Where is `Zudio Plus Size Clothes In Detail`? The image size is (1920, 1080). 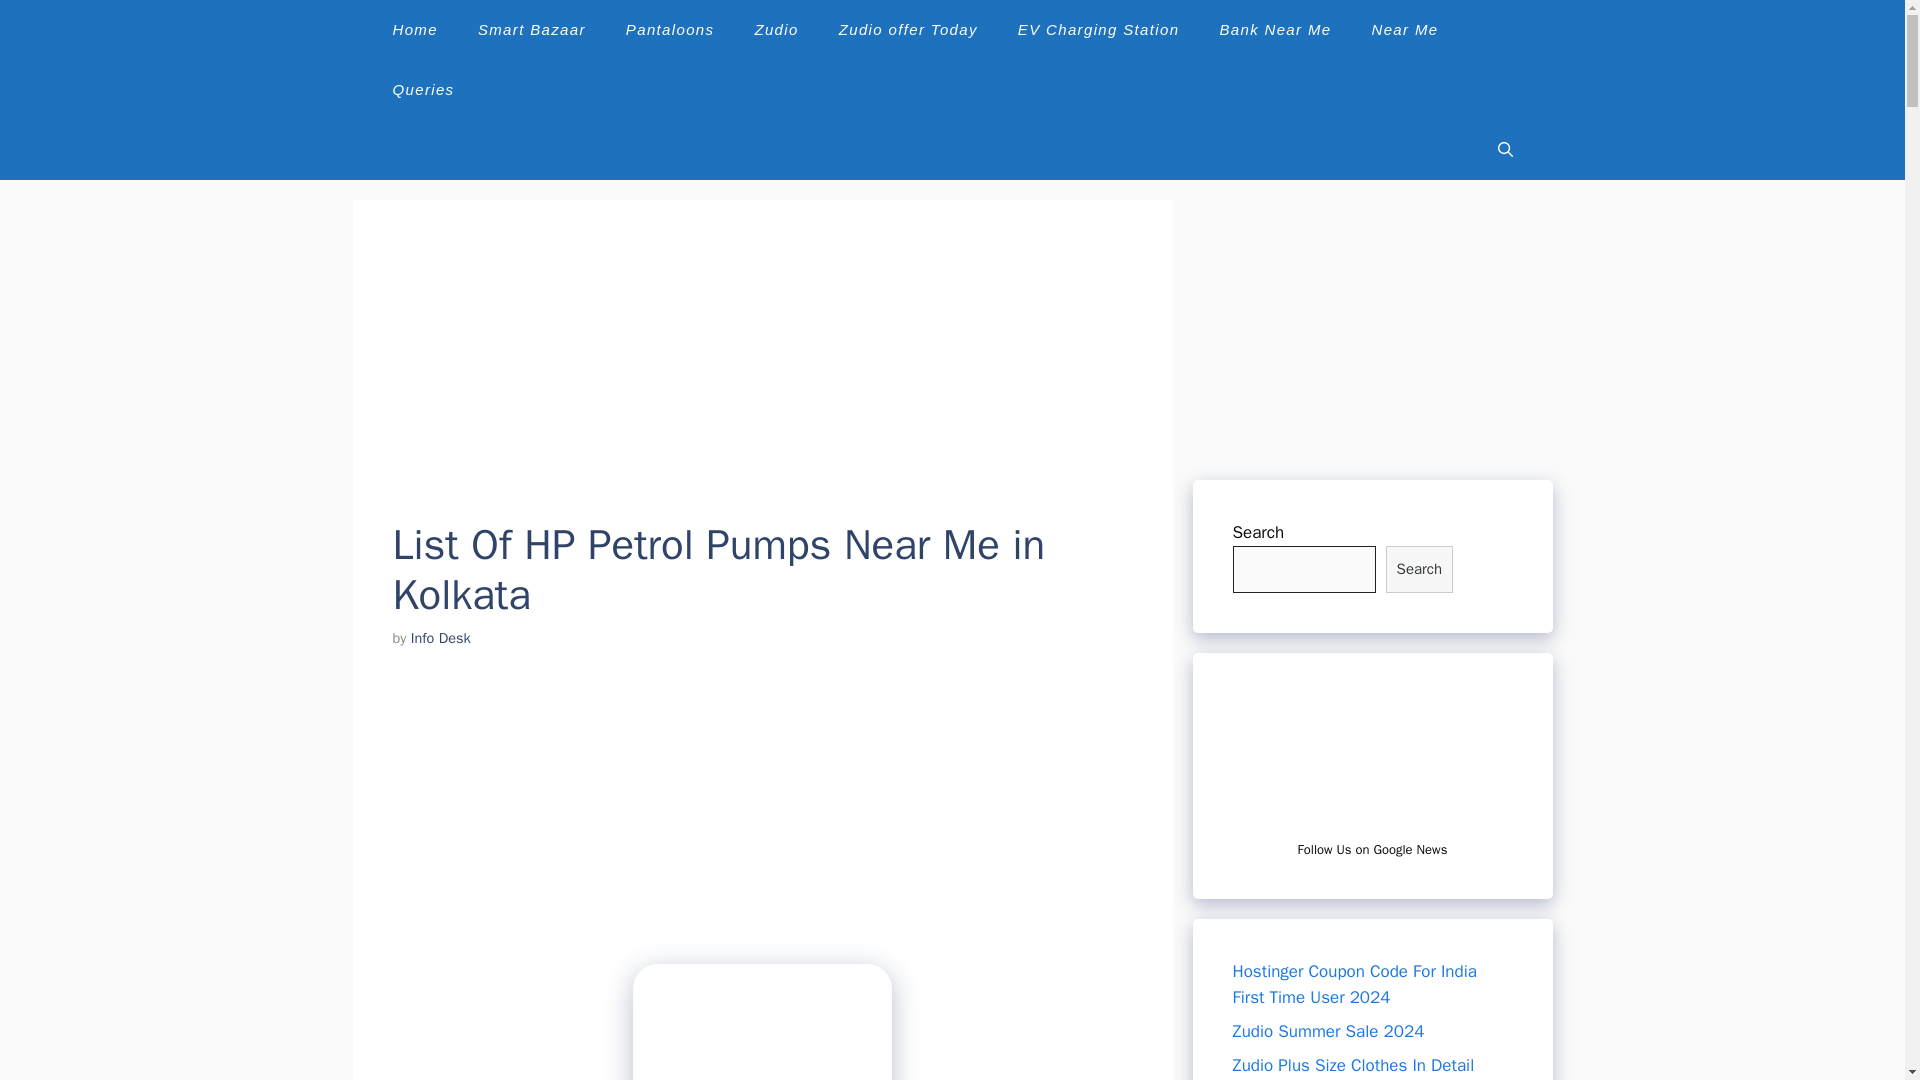
Zudio Plus Size Clothes In Detail is located at coordinates (1353, 1064).